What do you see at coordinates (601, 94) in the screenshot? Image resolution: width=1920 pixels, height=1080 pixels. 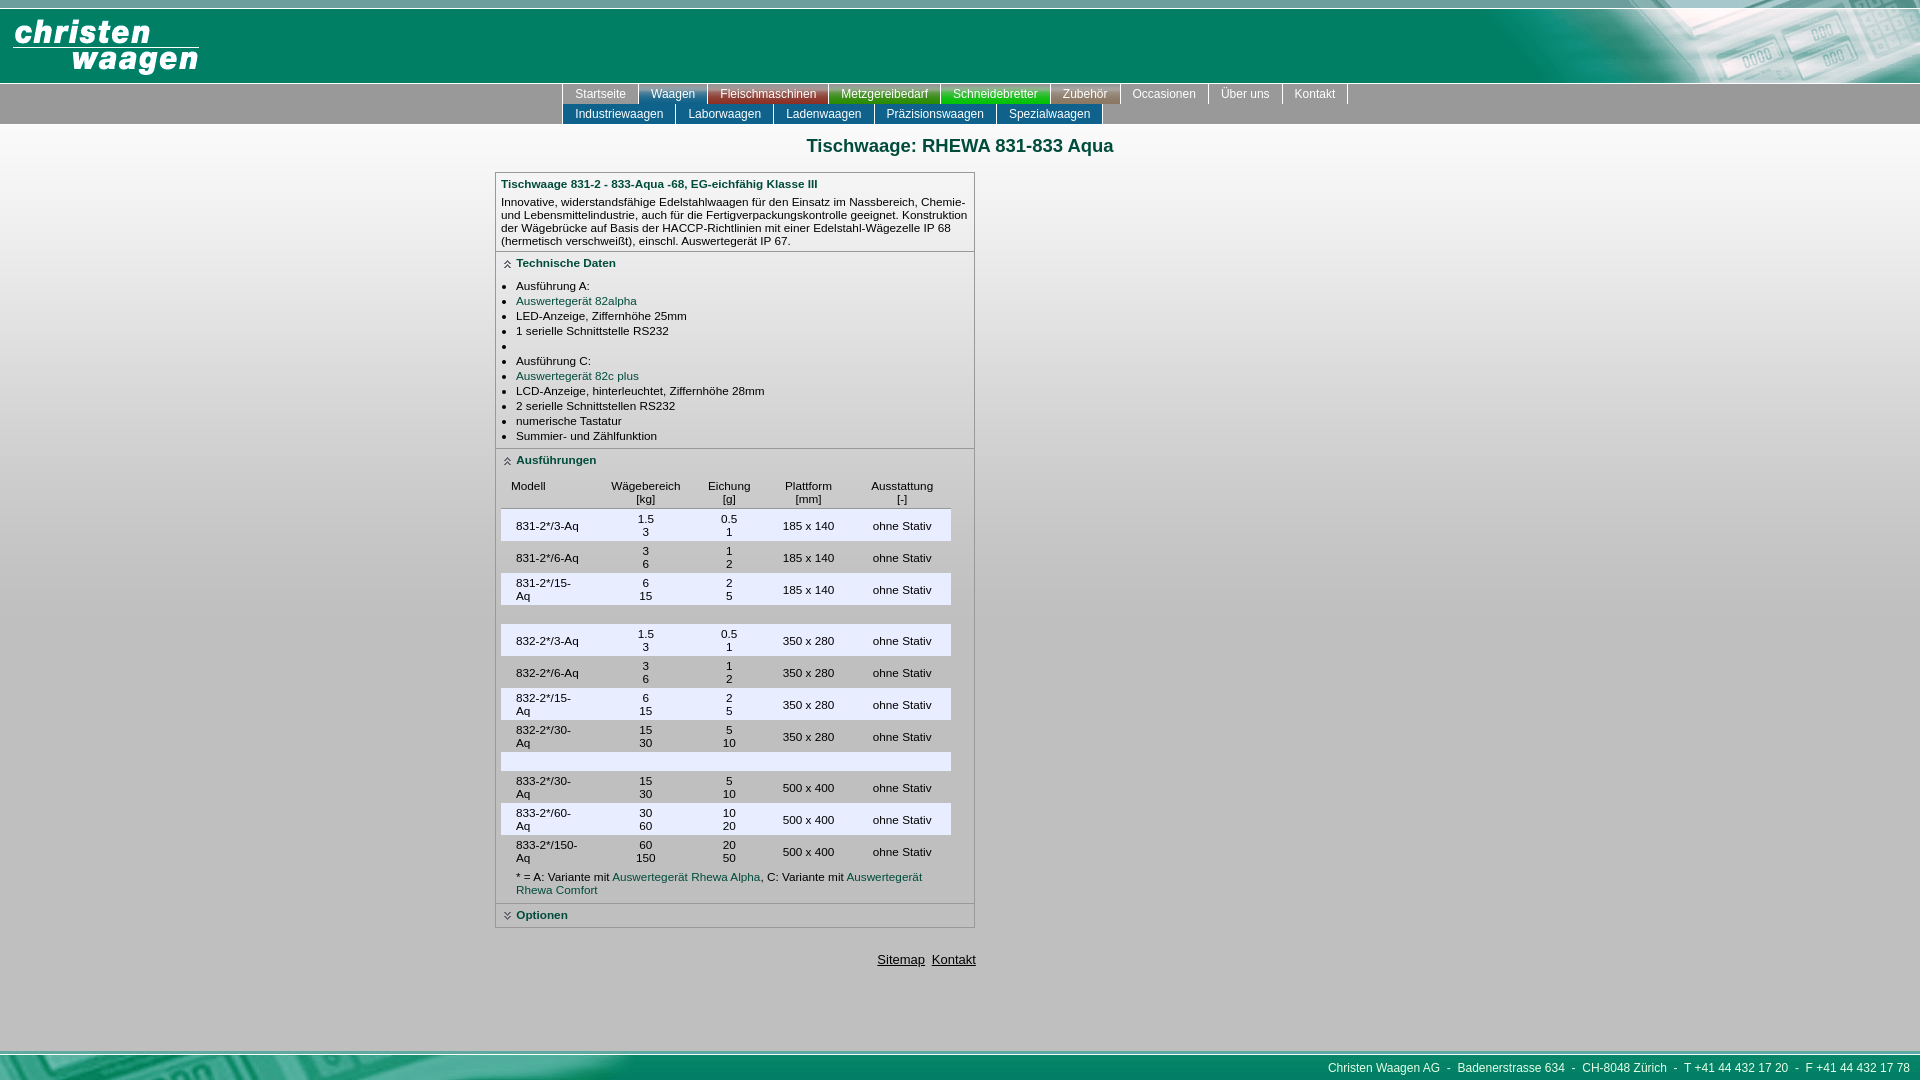 I see `Startseite` at bounding box center [601, 94].